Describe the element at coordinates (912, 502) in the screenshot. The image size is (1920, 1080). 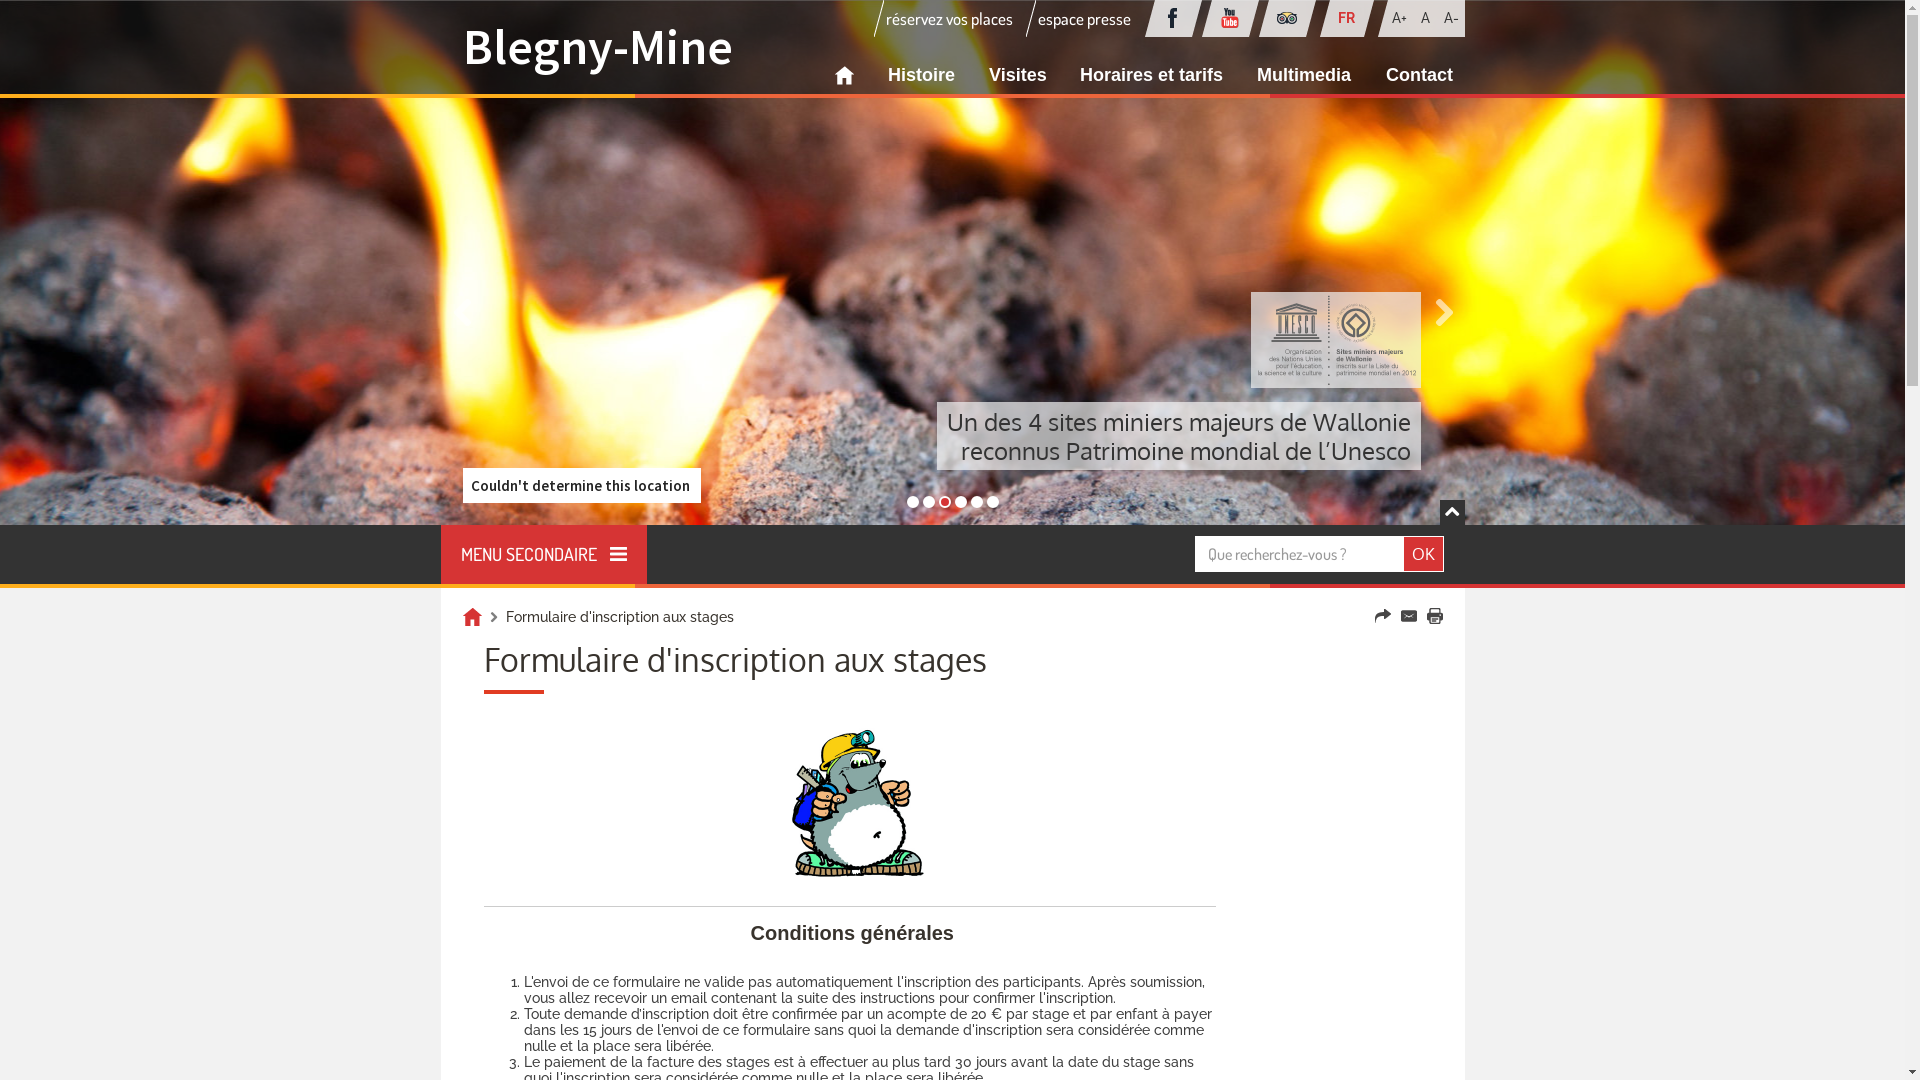
I see `0` at that location.